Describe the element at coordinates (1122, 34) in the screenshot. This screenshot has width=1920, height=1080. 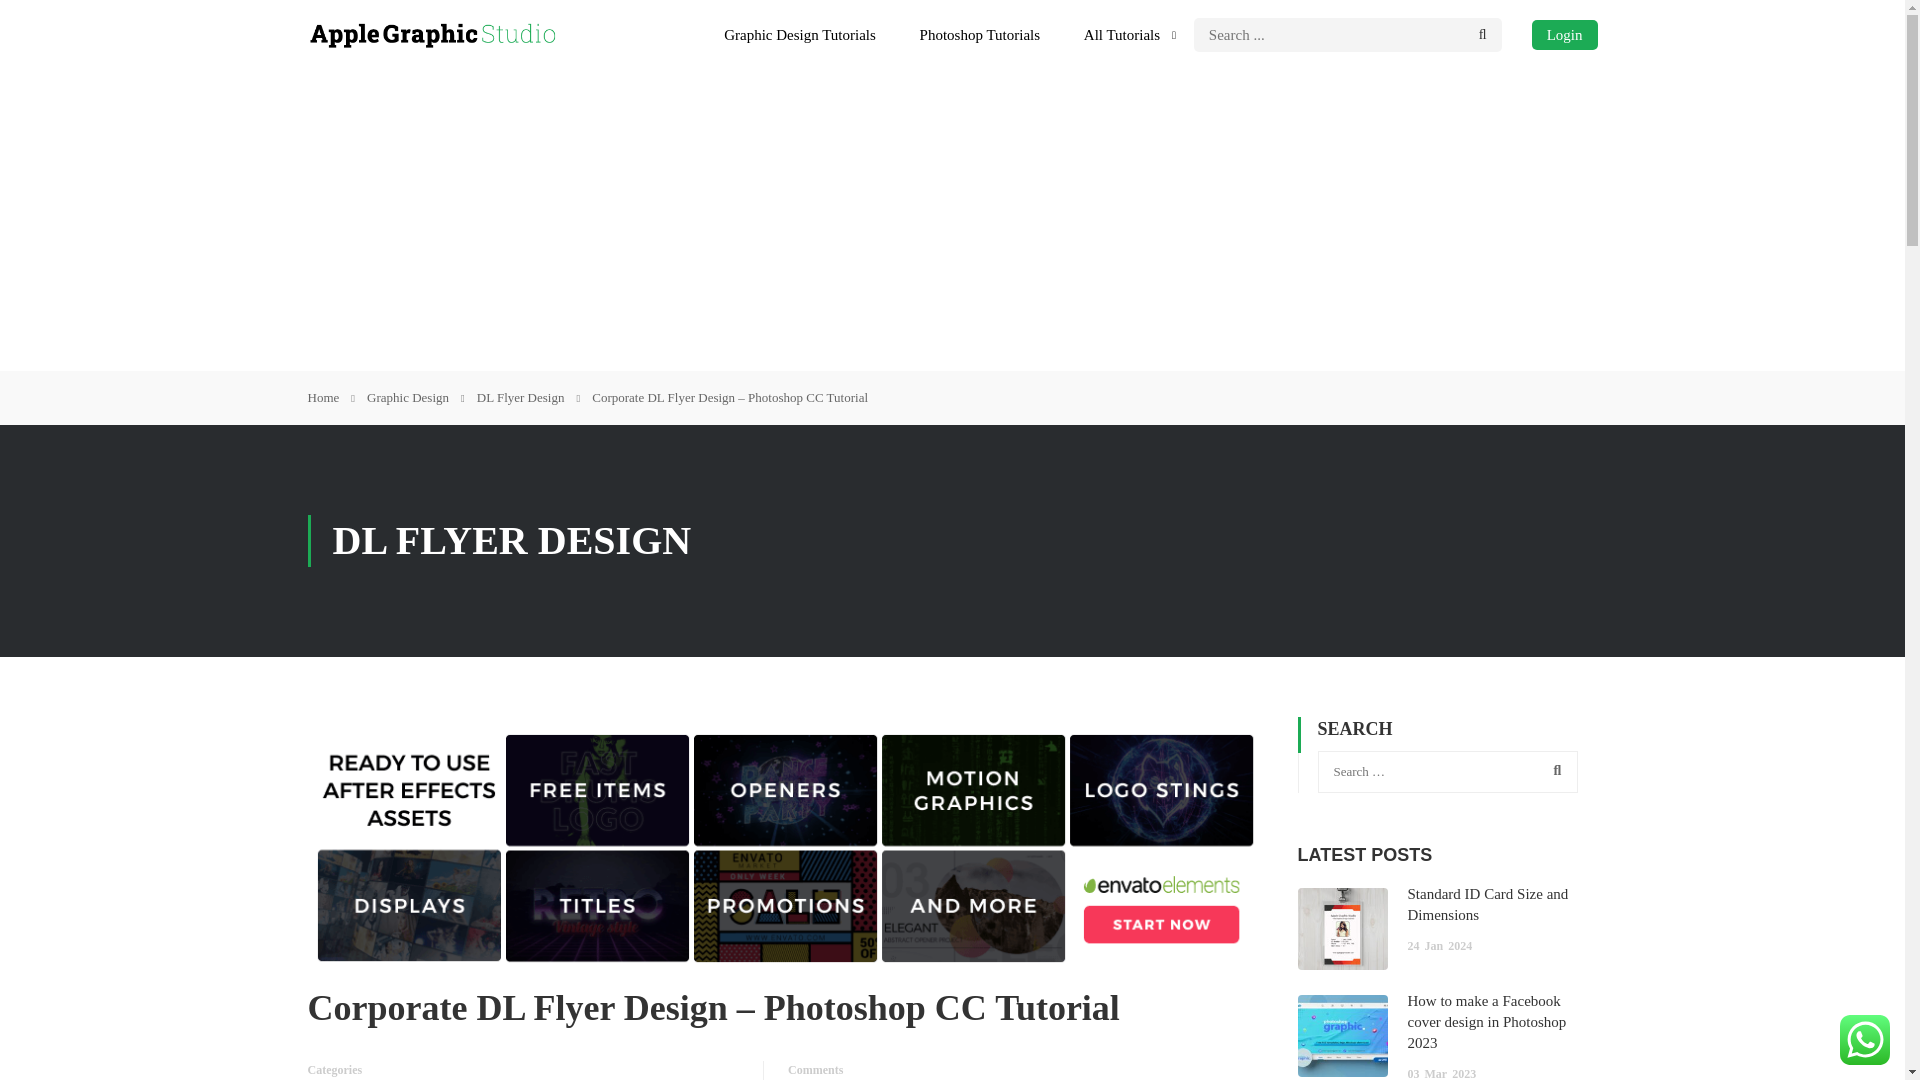
I see `All Tutorials` at that location.